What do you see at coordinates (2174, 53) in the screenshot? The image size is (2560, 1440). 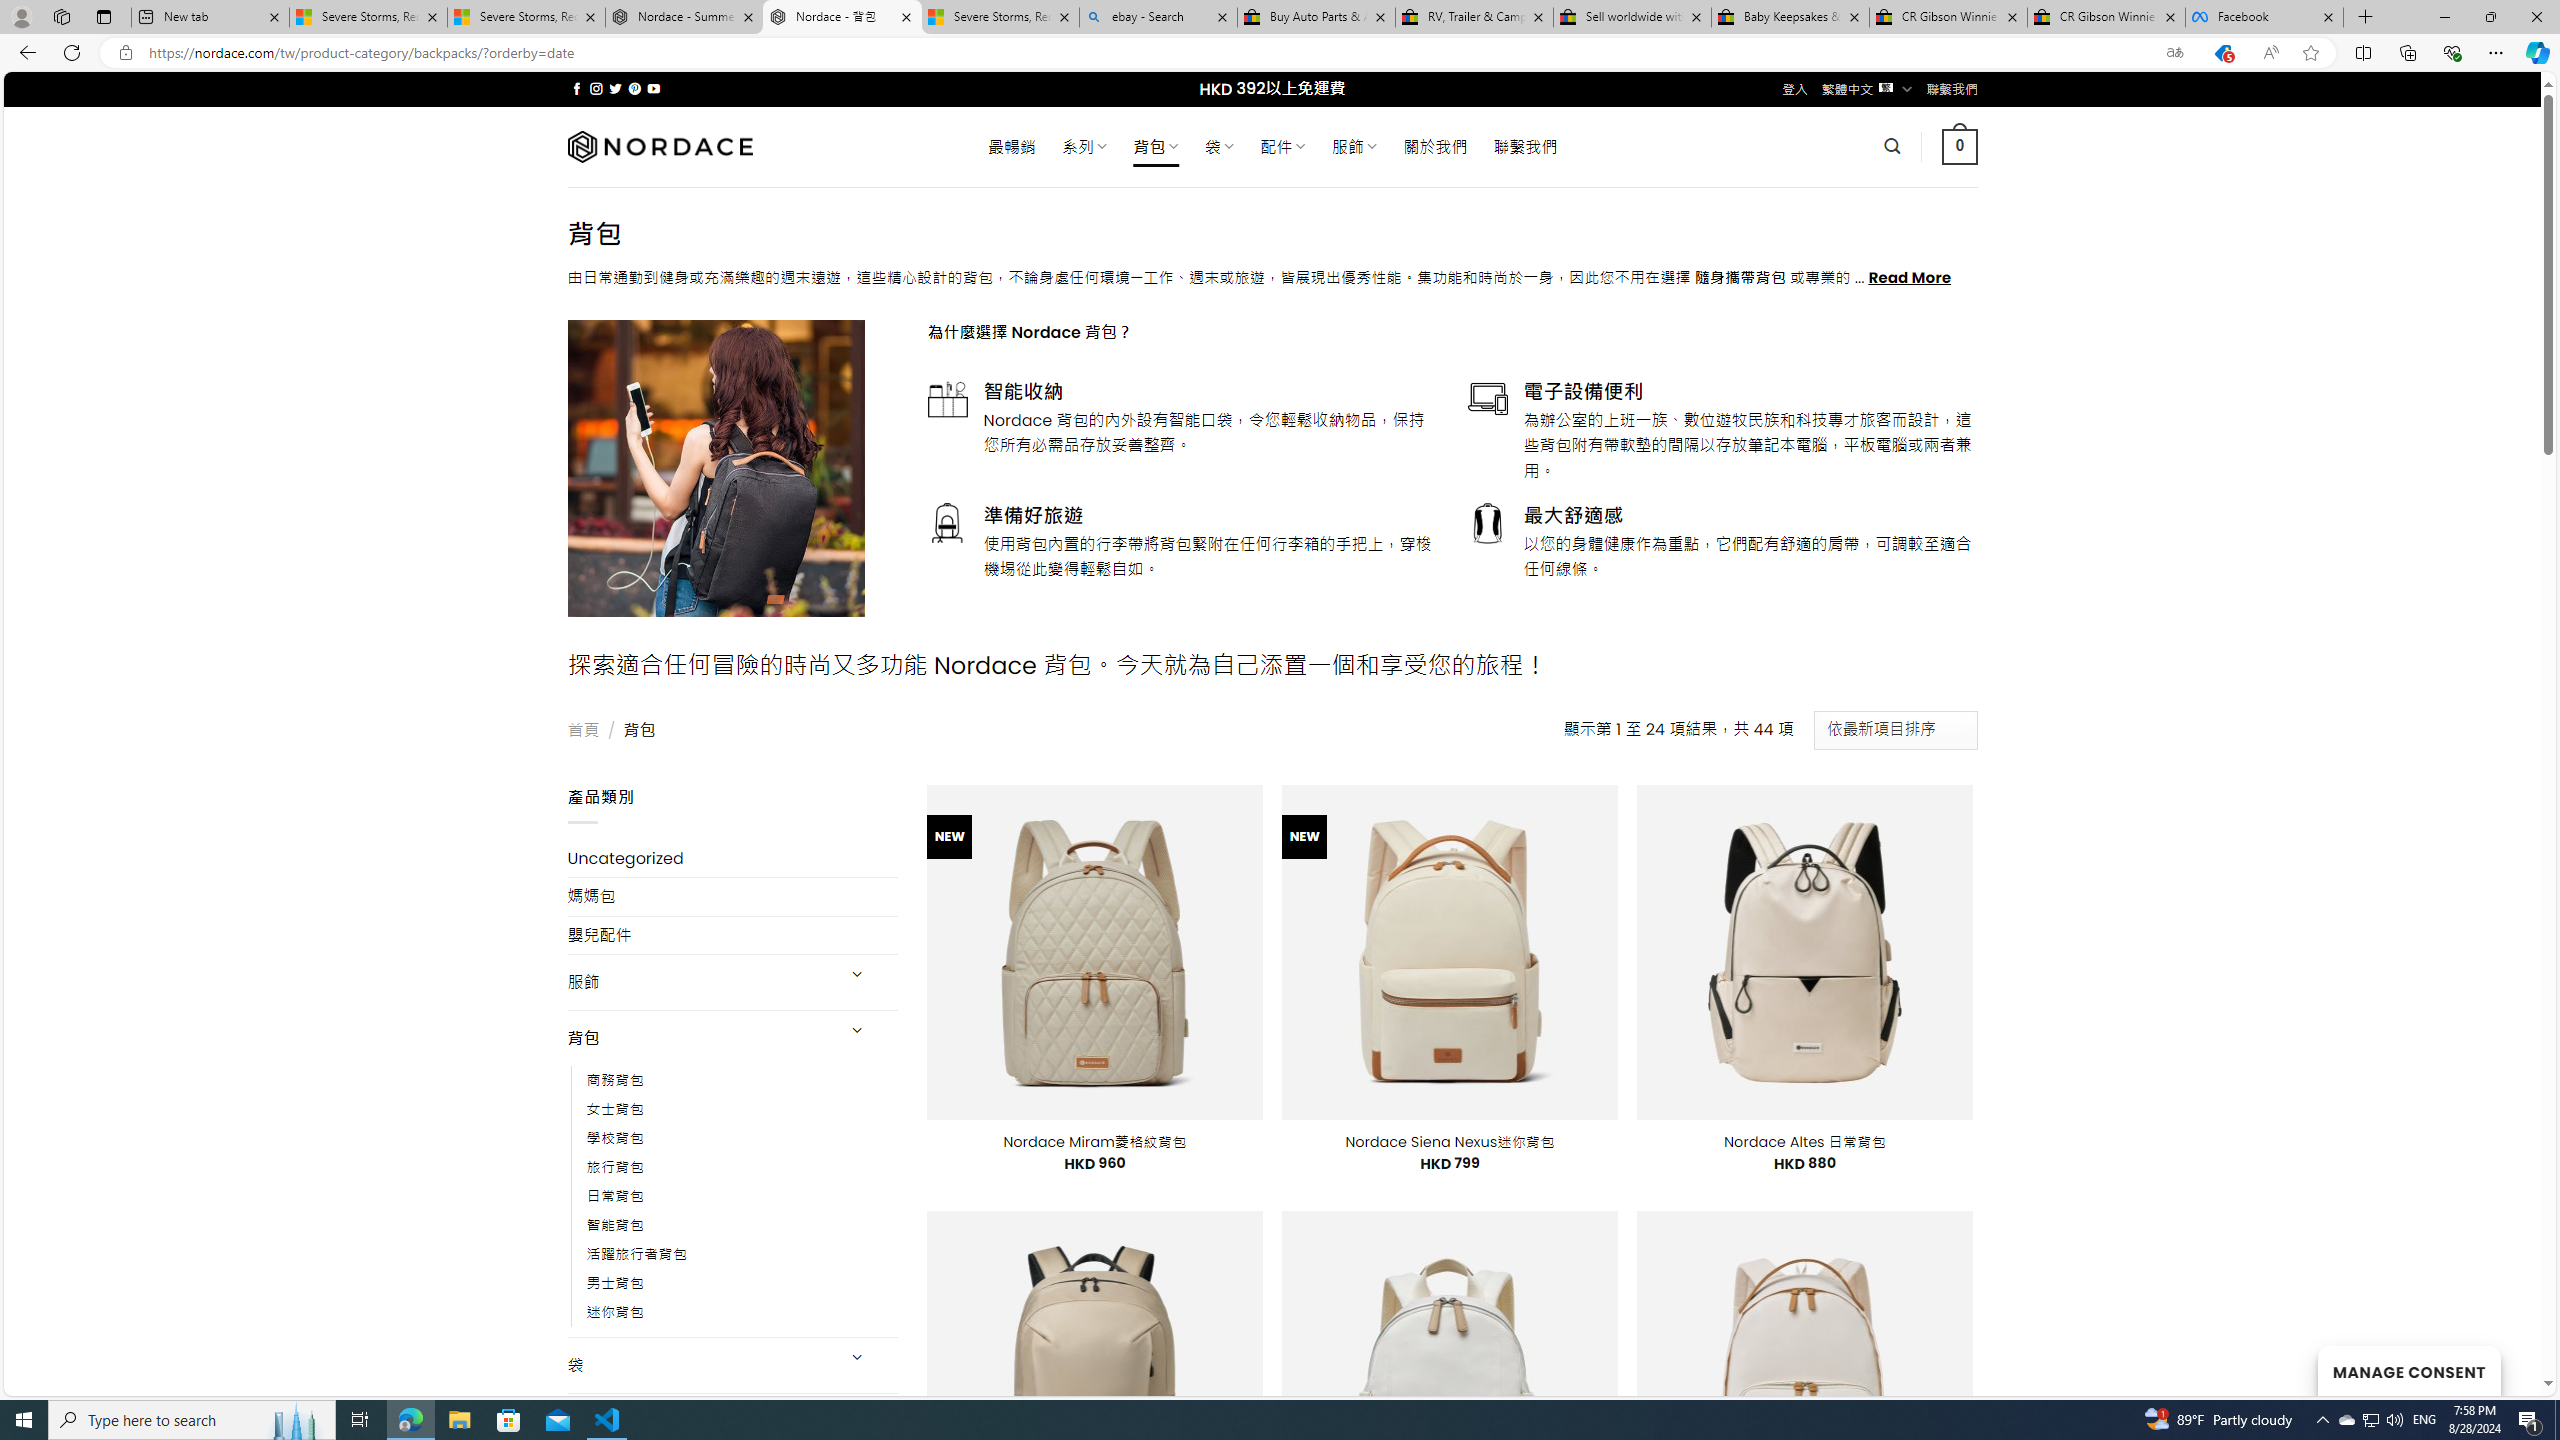 I see `Show translate options` at bounding box center [2174, 53].